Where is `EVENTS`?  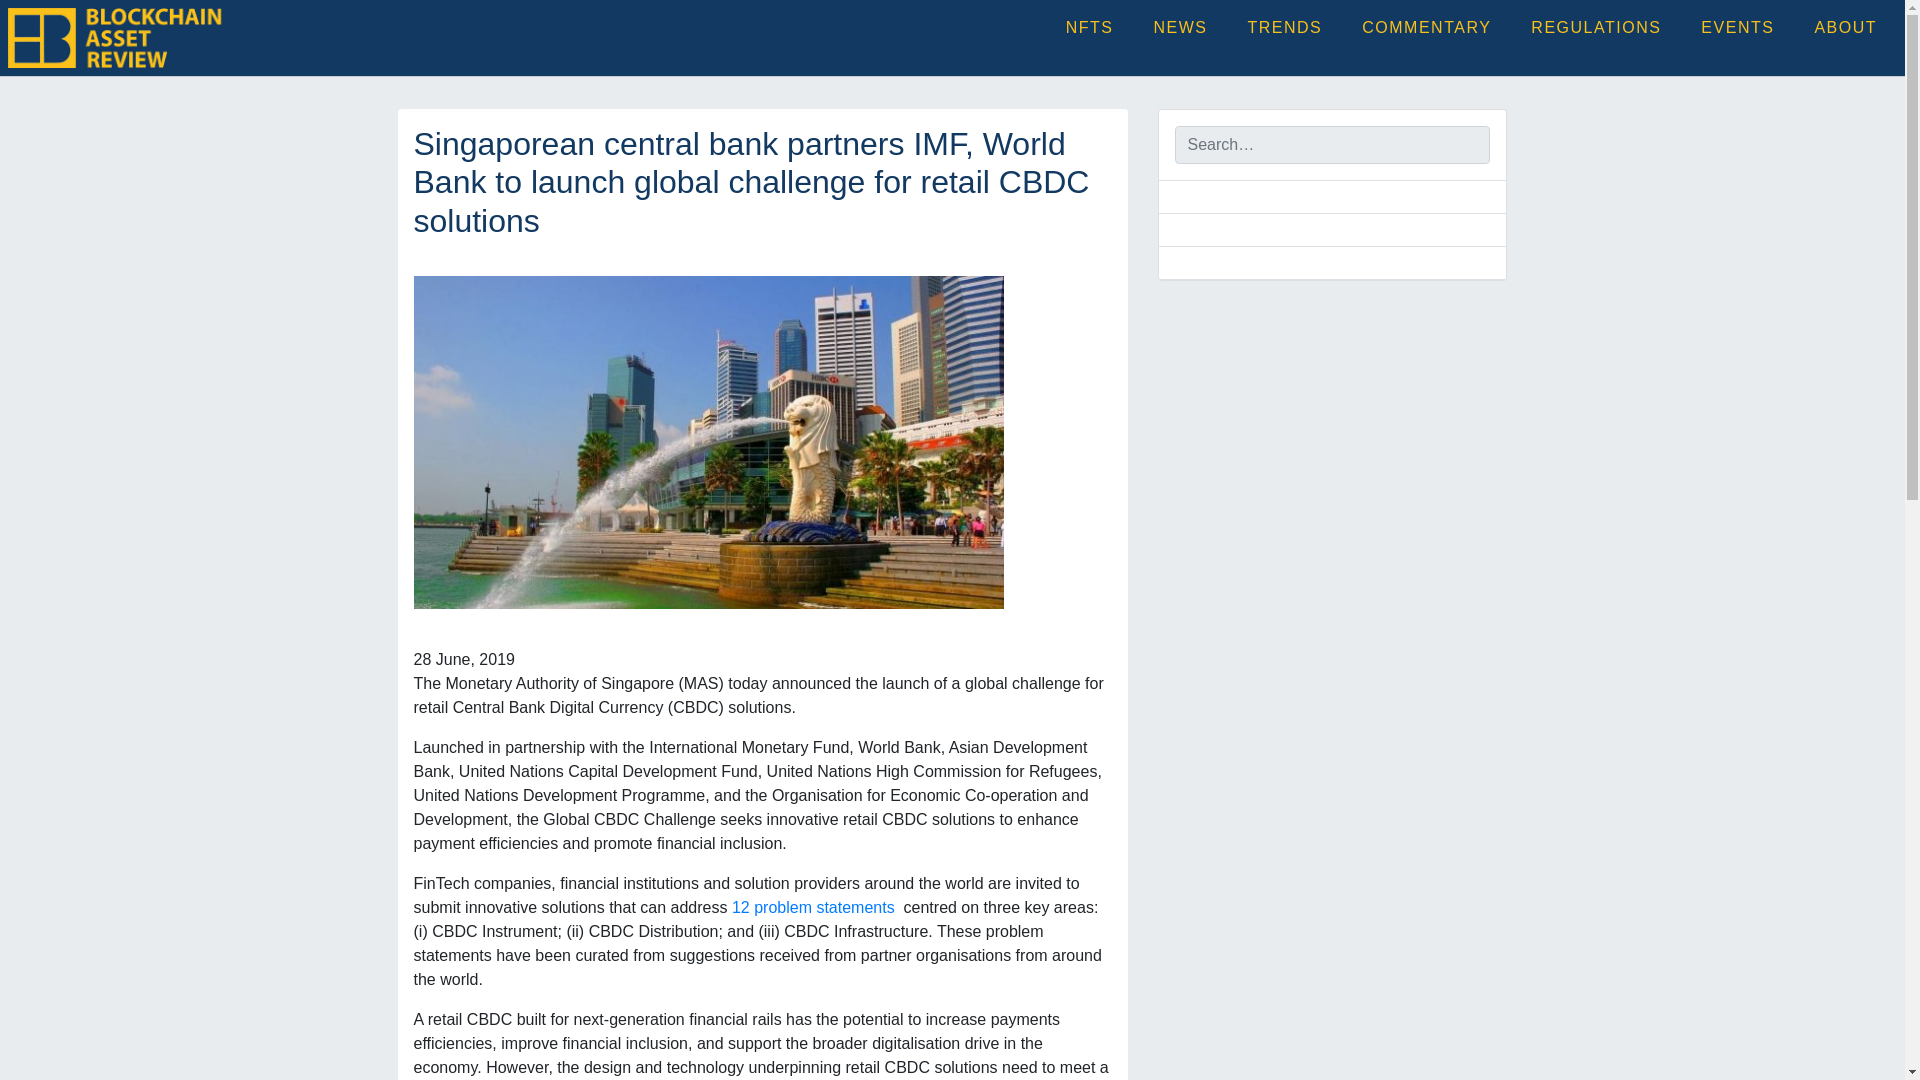 EVENTS is located at coordinates (1737, 28).